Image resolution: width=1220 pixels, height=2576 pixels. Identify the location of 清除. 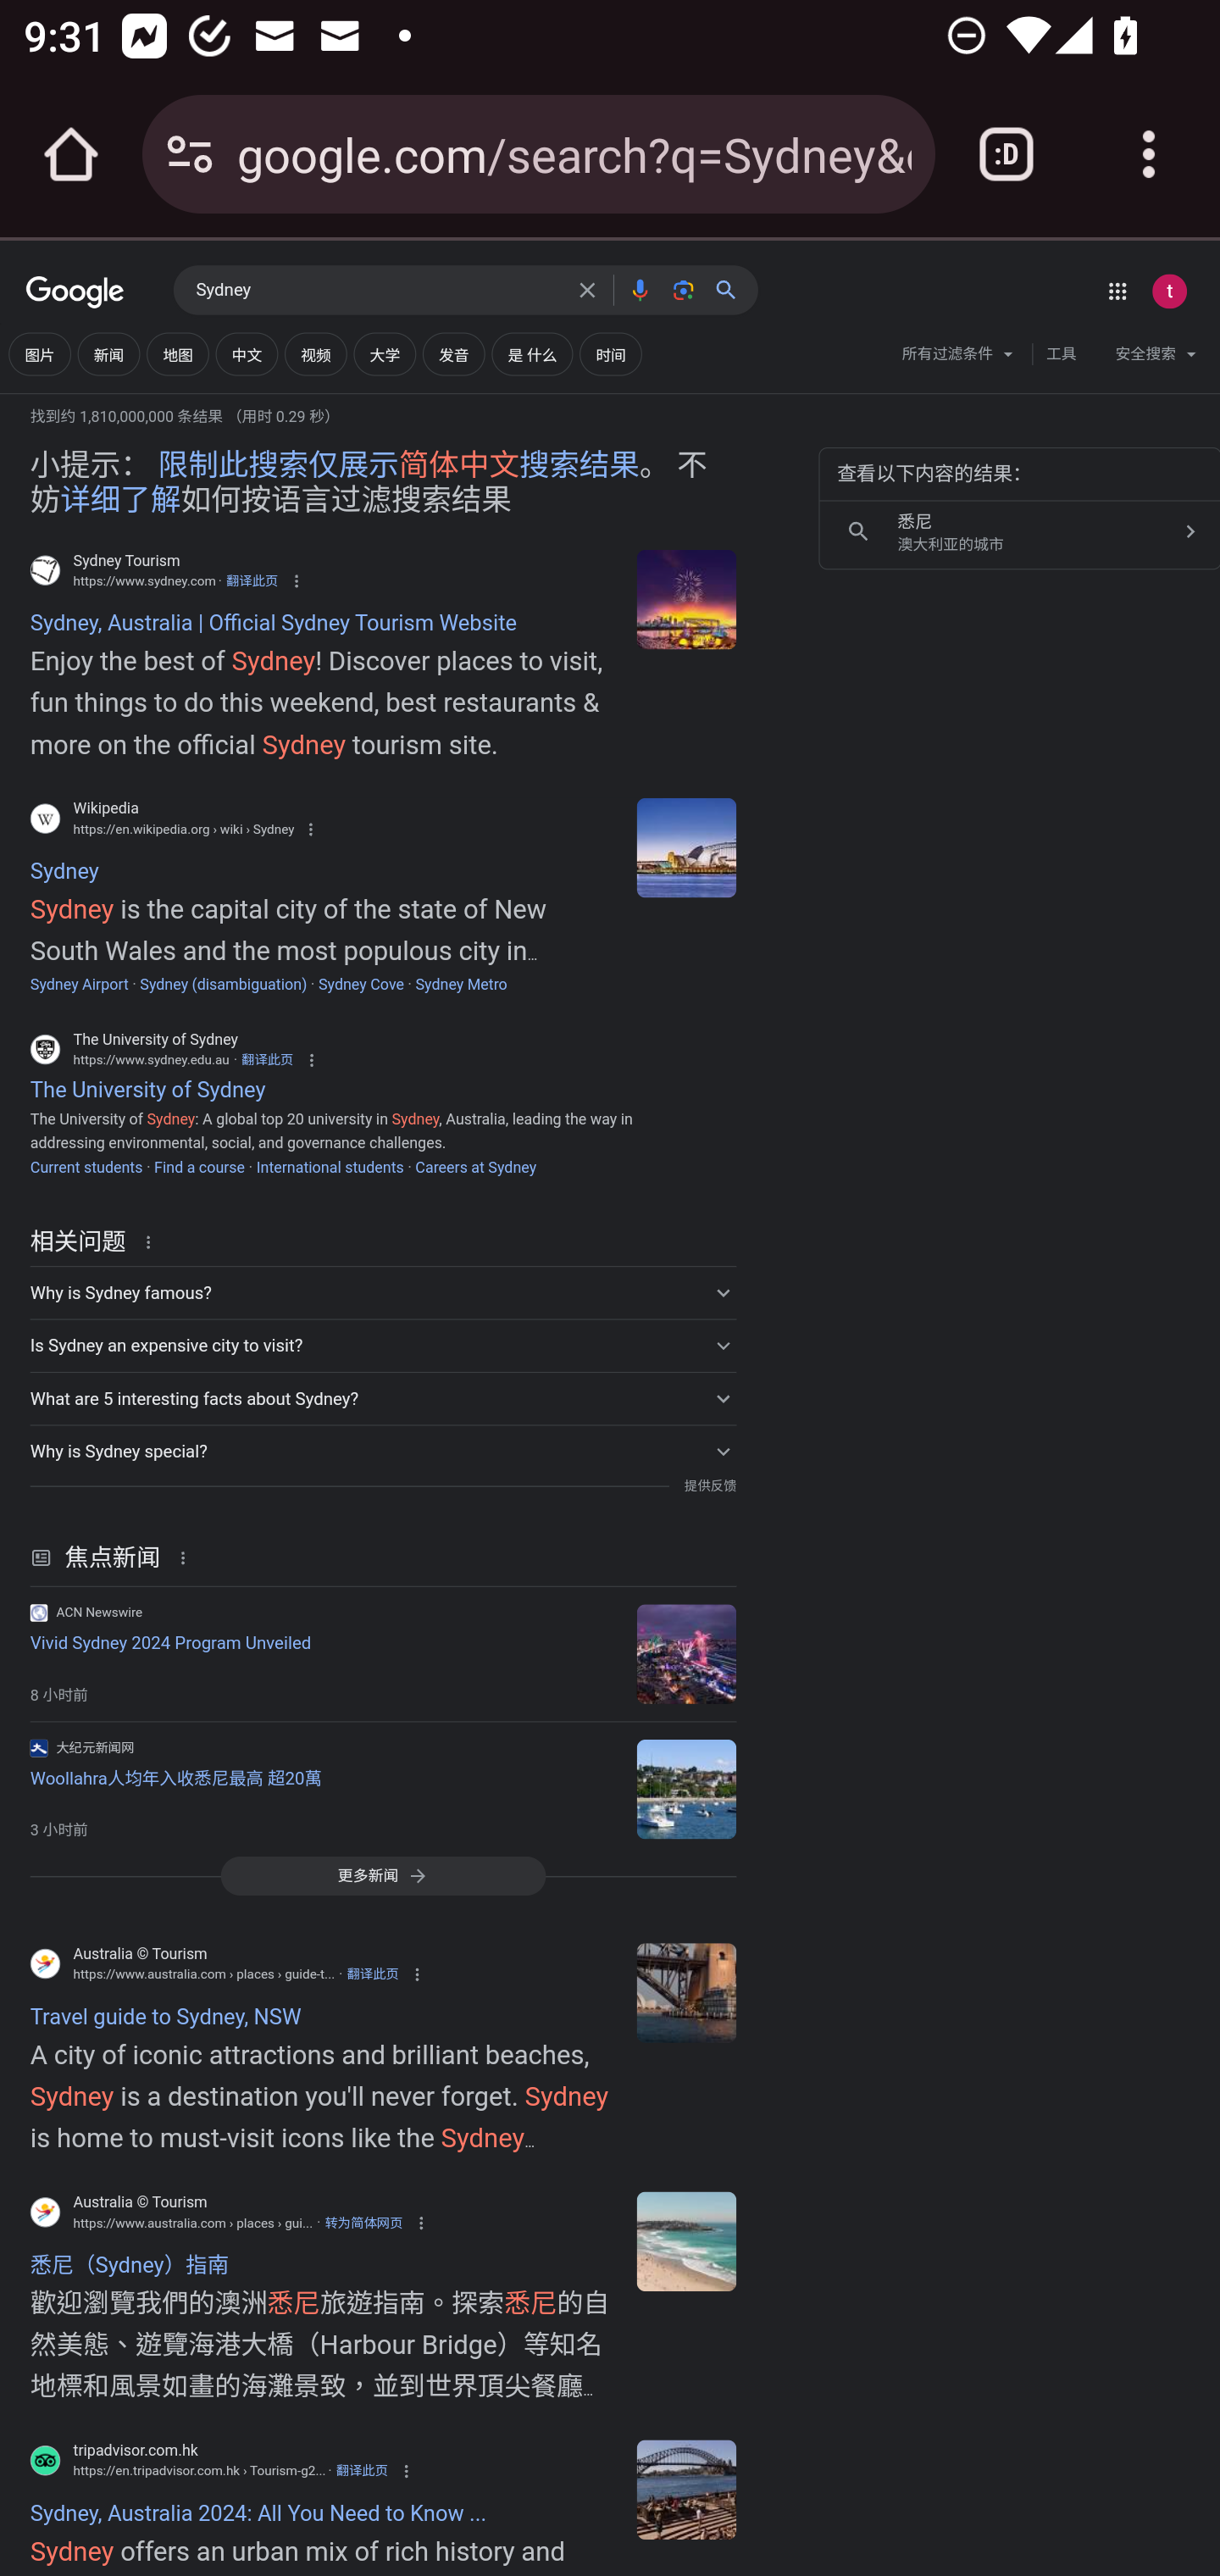
(587, 290).